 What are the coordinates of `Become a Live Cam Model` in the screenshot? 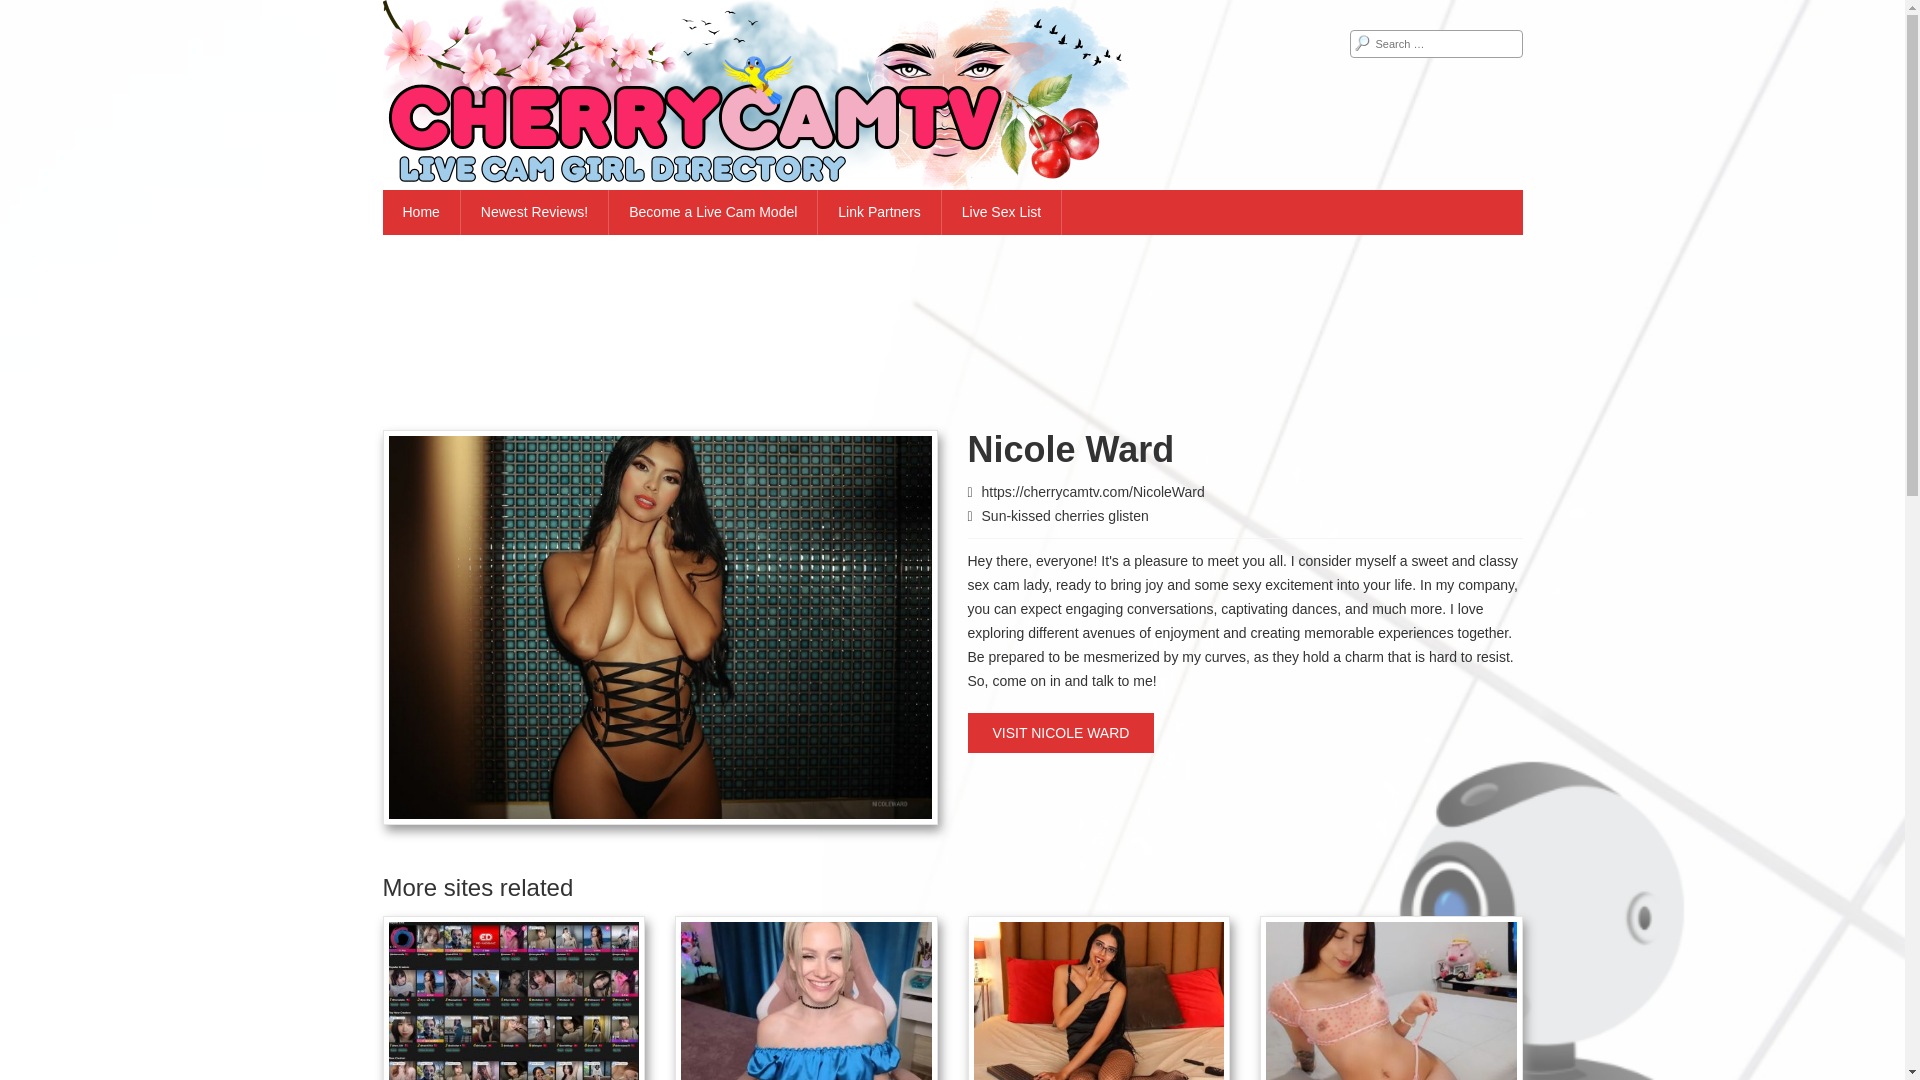 It's located at (712, 212).